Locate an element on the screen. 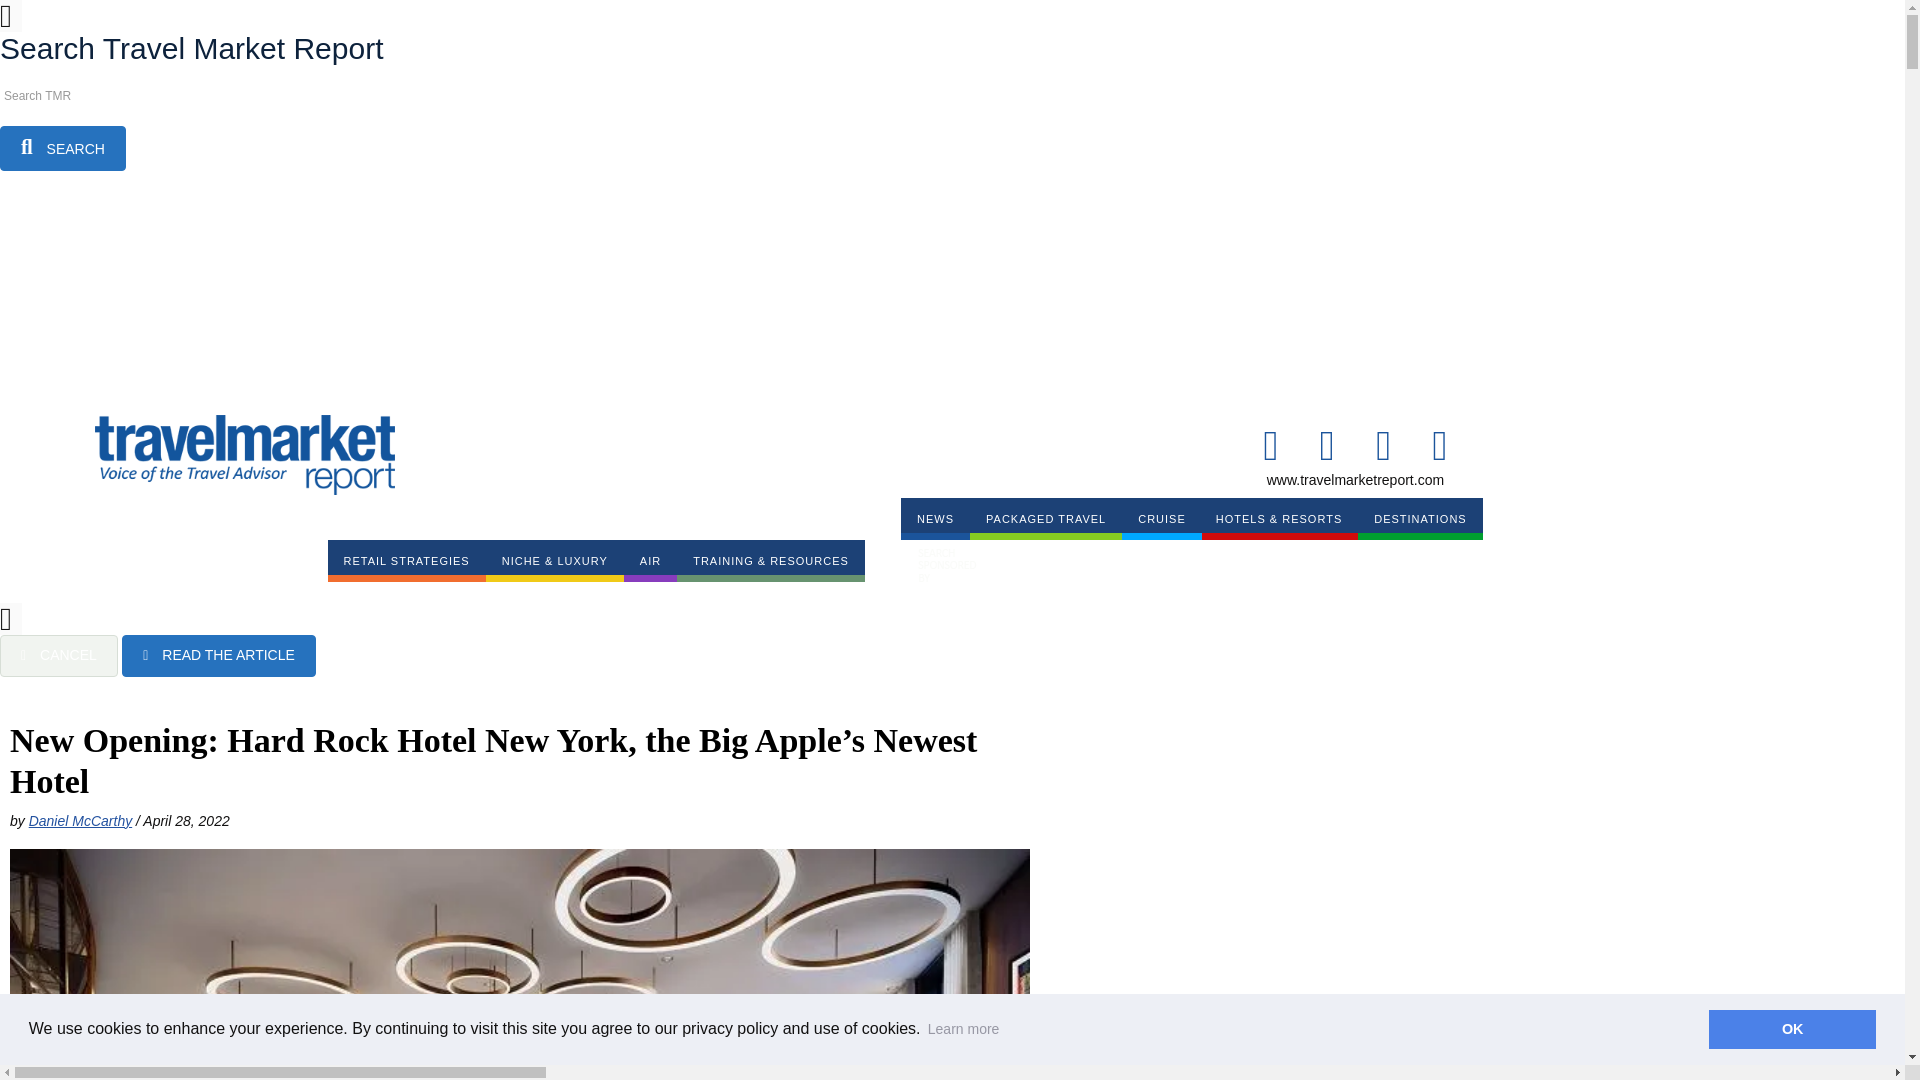  SEARCH is located at coordinates (63, 148).